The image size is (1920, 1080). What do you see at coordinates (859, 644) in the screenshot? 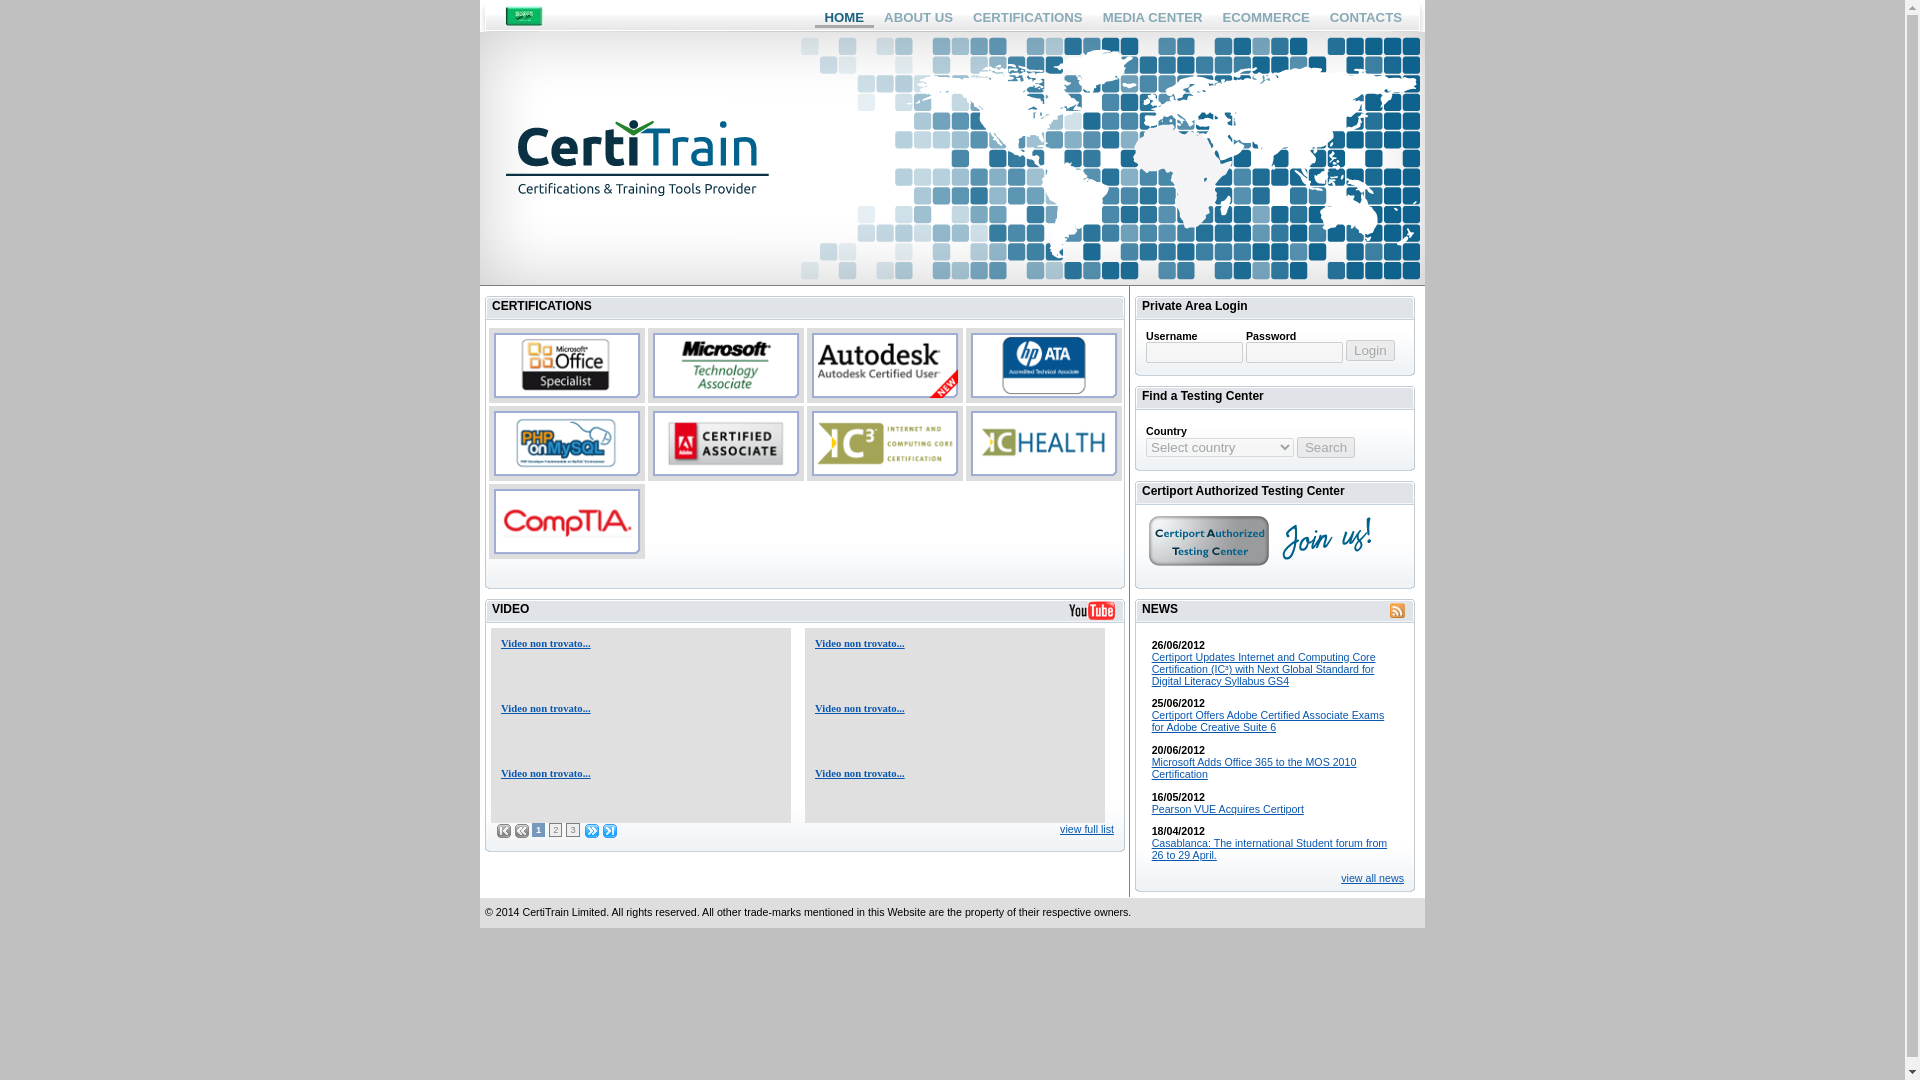
I see `Video non trovato...` at bounding box center [859, 644].